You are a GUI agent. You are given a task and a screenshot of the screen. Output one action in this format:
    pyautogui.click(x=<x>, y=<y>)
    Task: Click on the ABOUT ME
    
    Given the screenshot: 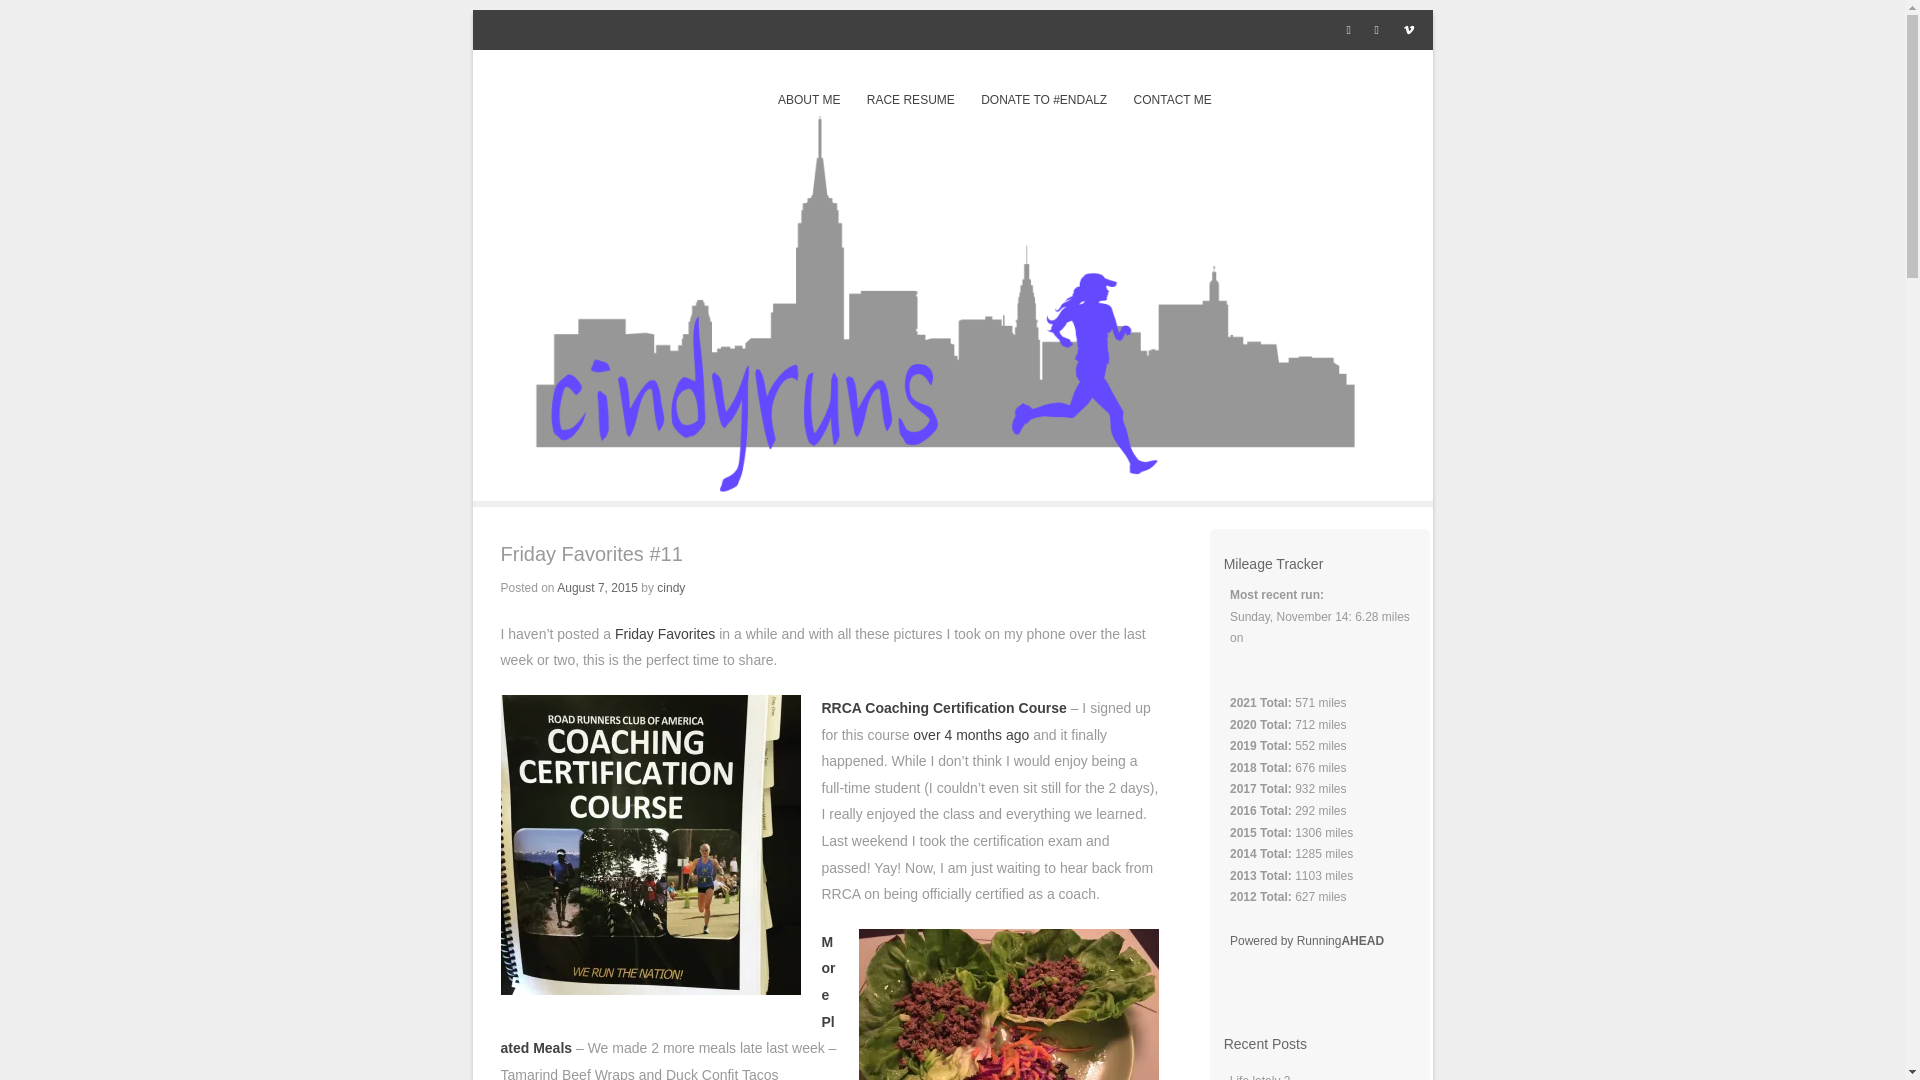 What is the action you would take?
    pyautogui.click(x=809, y=100)
    